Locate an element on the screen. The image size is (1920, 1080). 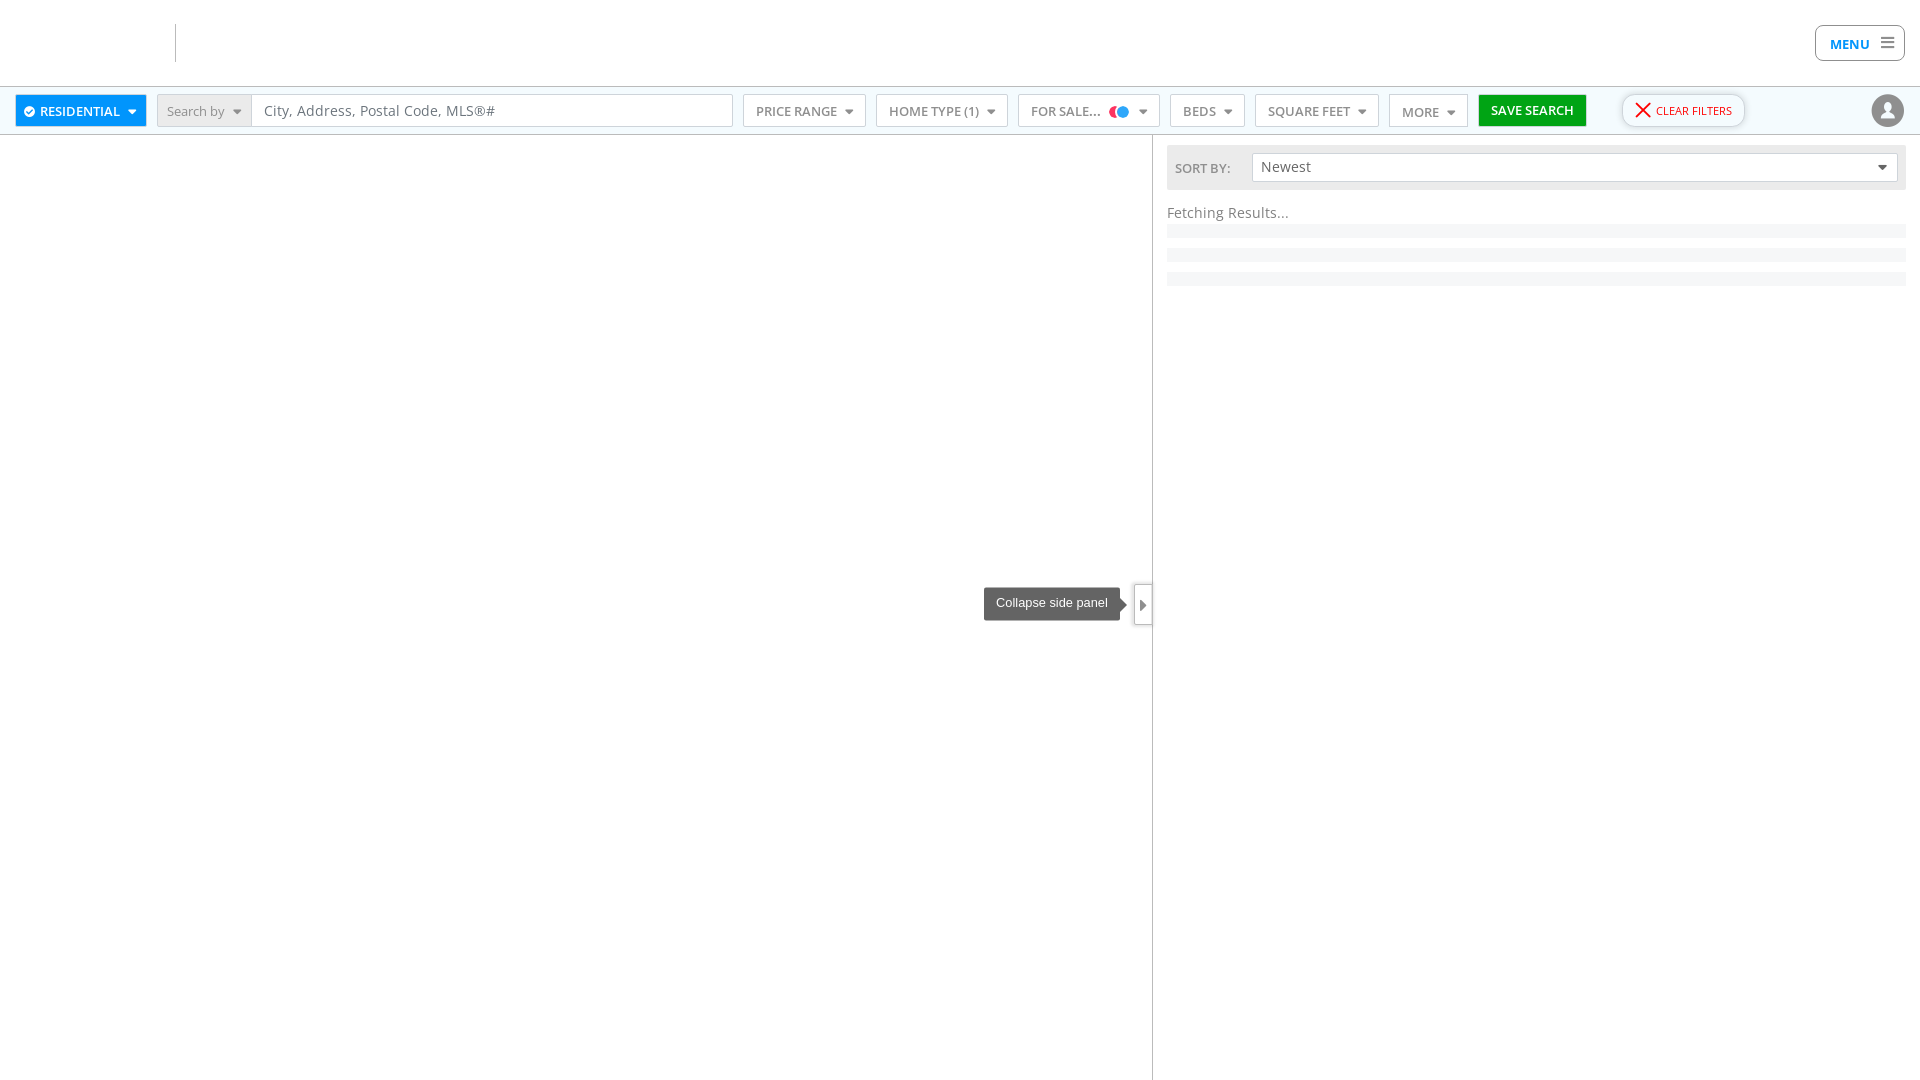
BEDS is located at coordinates (1208, 111).